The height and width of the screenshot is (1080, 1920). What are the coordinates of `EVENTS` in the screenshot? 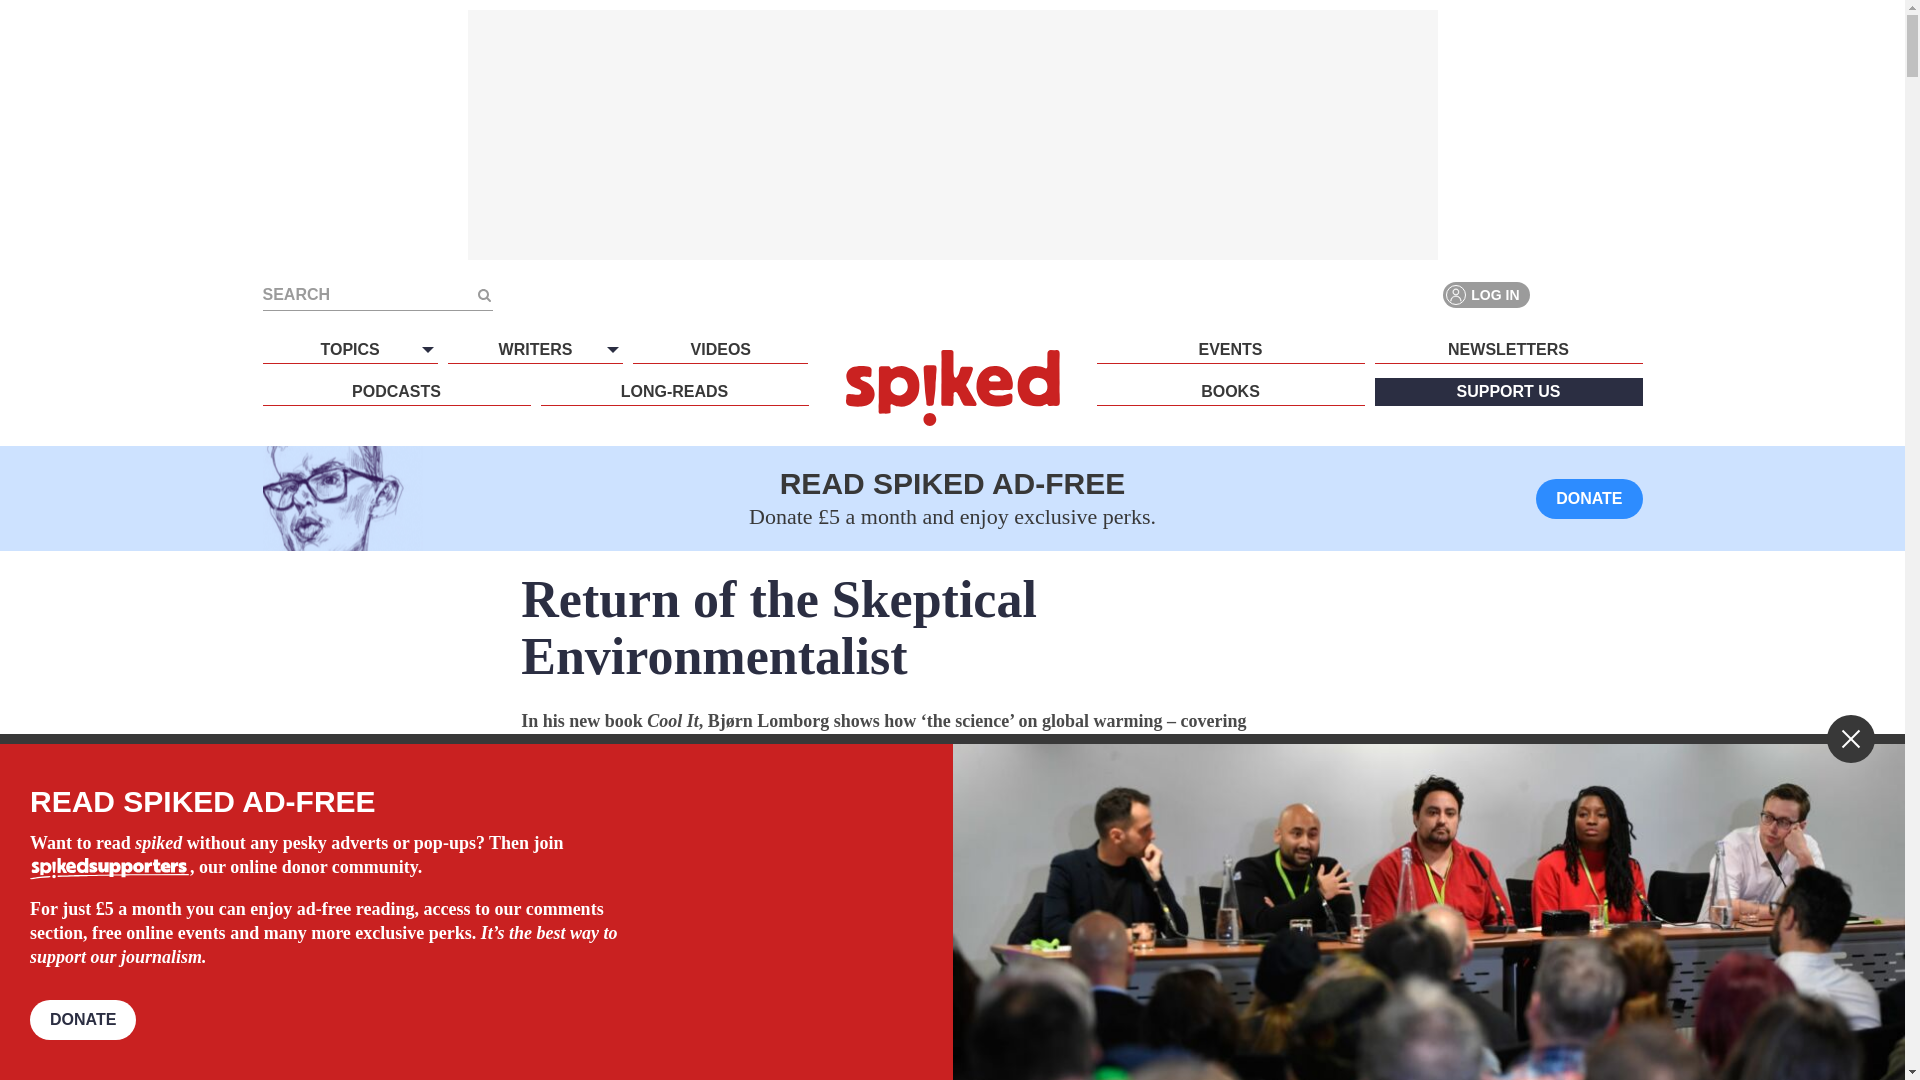 It's located at (1230, 349).